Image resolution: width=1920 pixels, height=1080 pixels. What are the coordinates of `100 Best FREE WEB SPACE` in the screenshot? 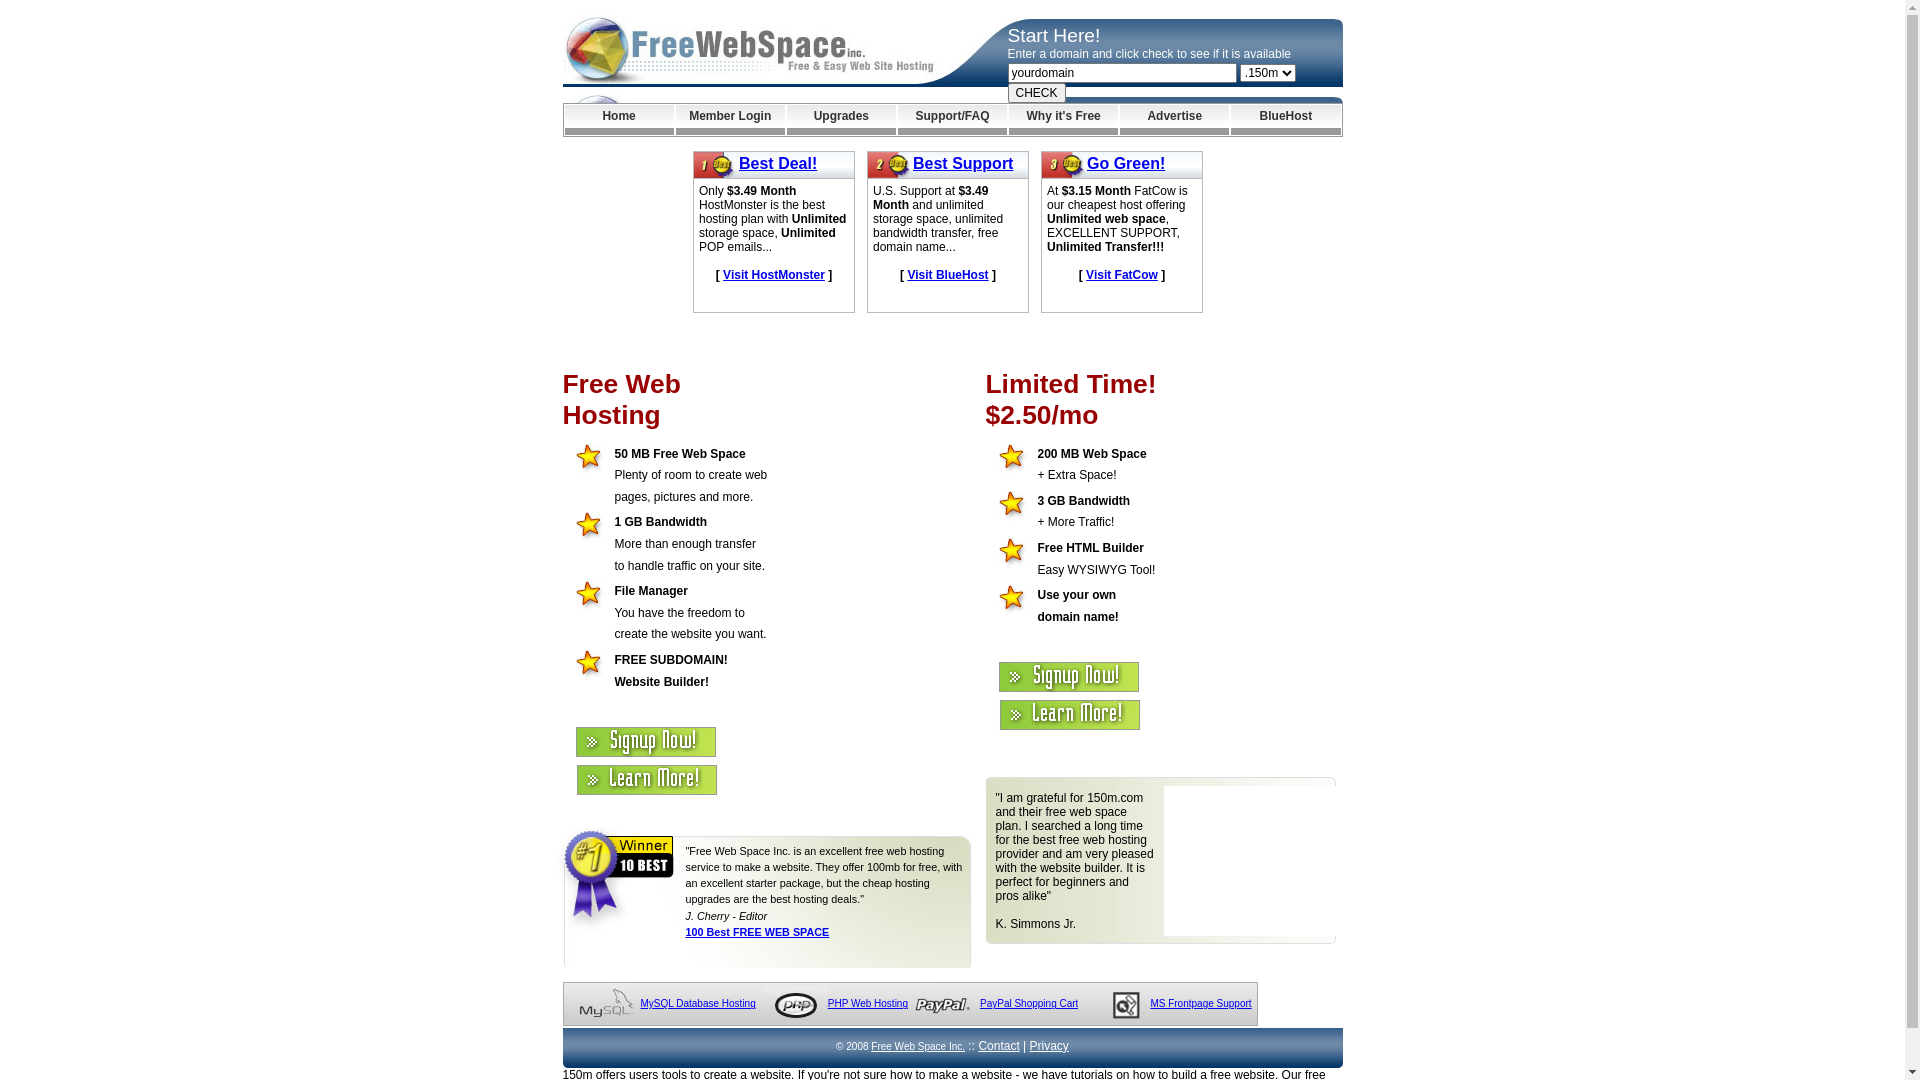 It's located at (758, 932).